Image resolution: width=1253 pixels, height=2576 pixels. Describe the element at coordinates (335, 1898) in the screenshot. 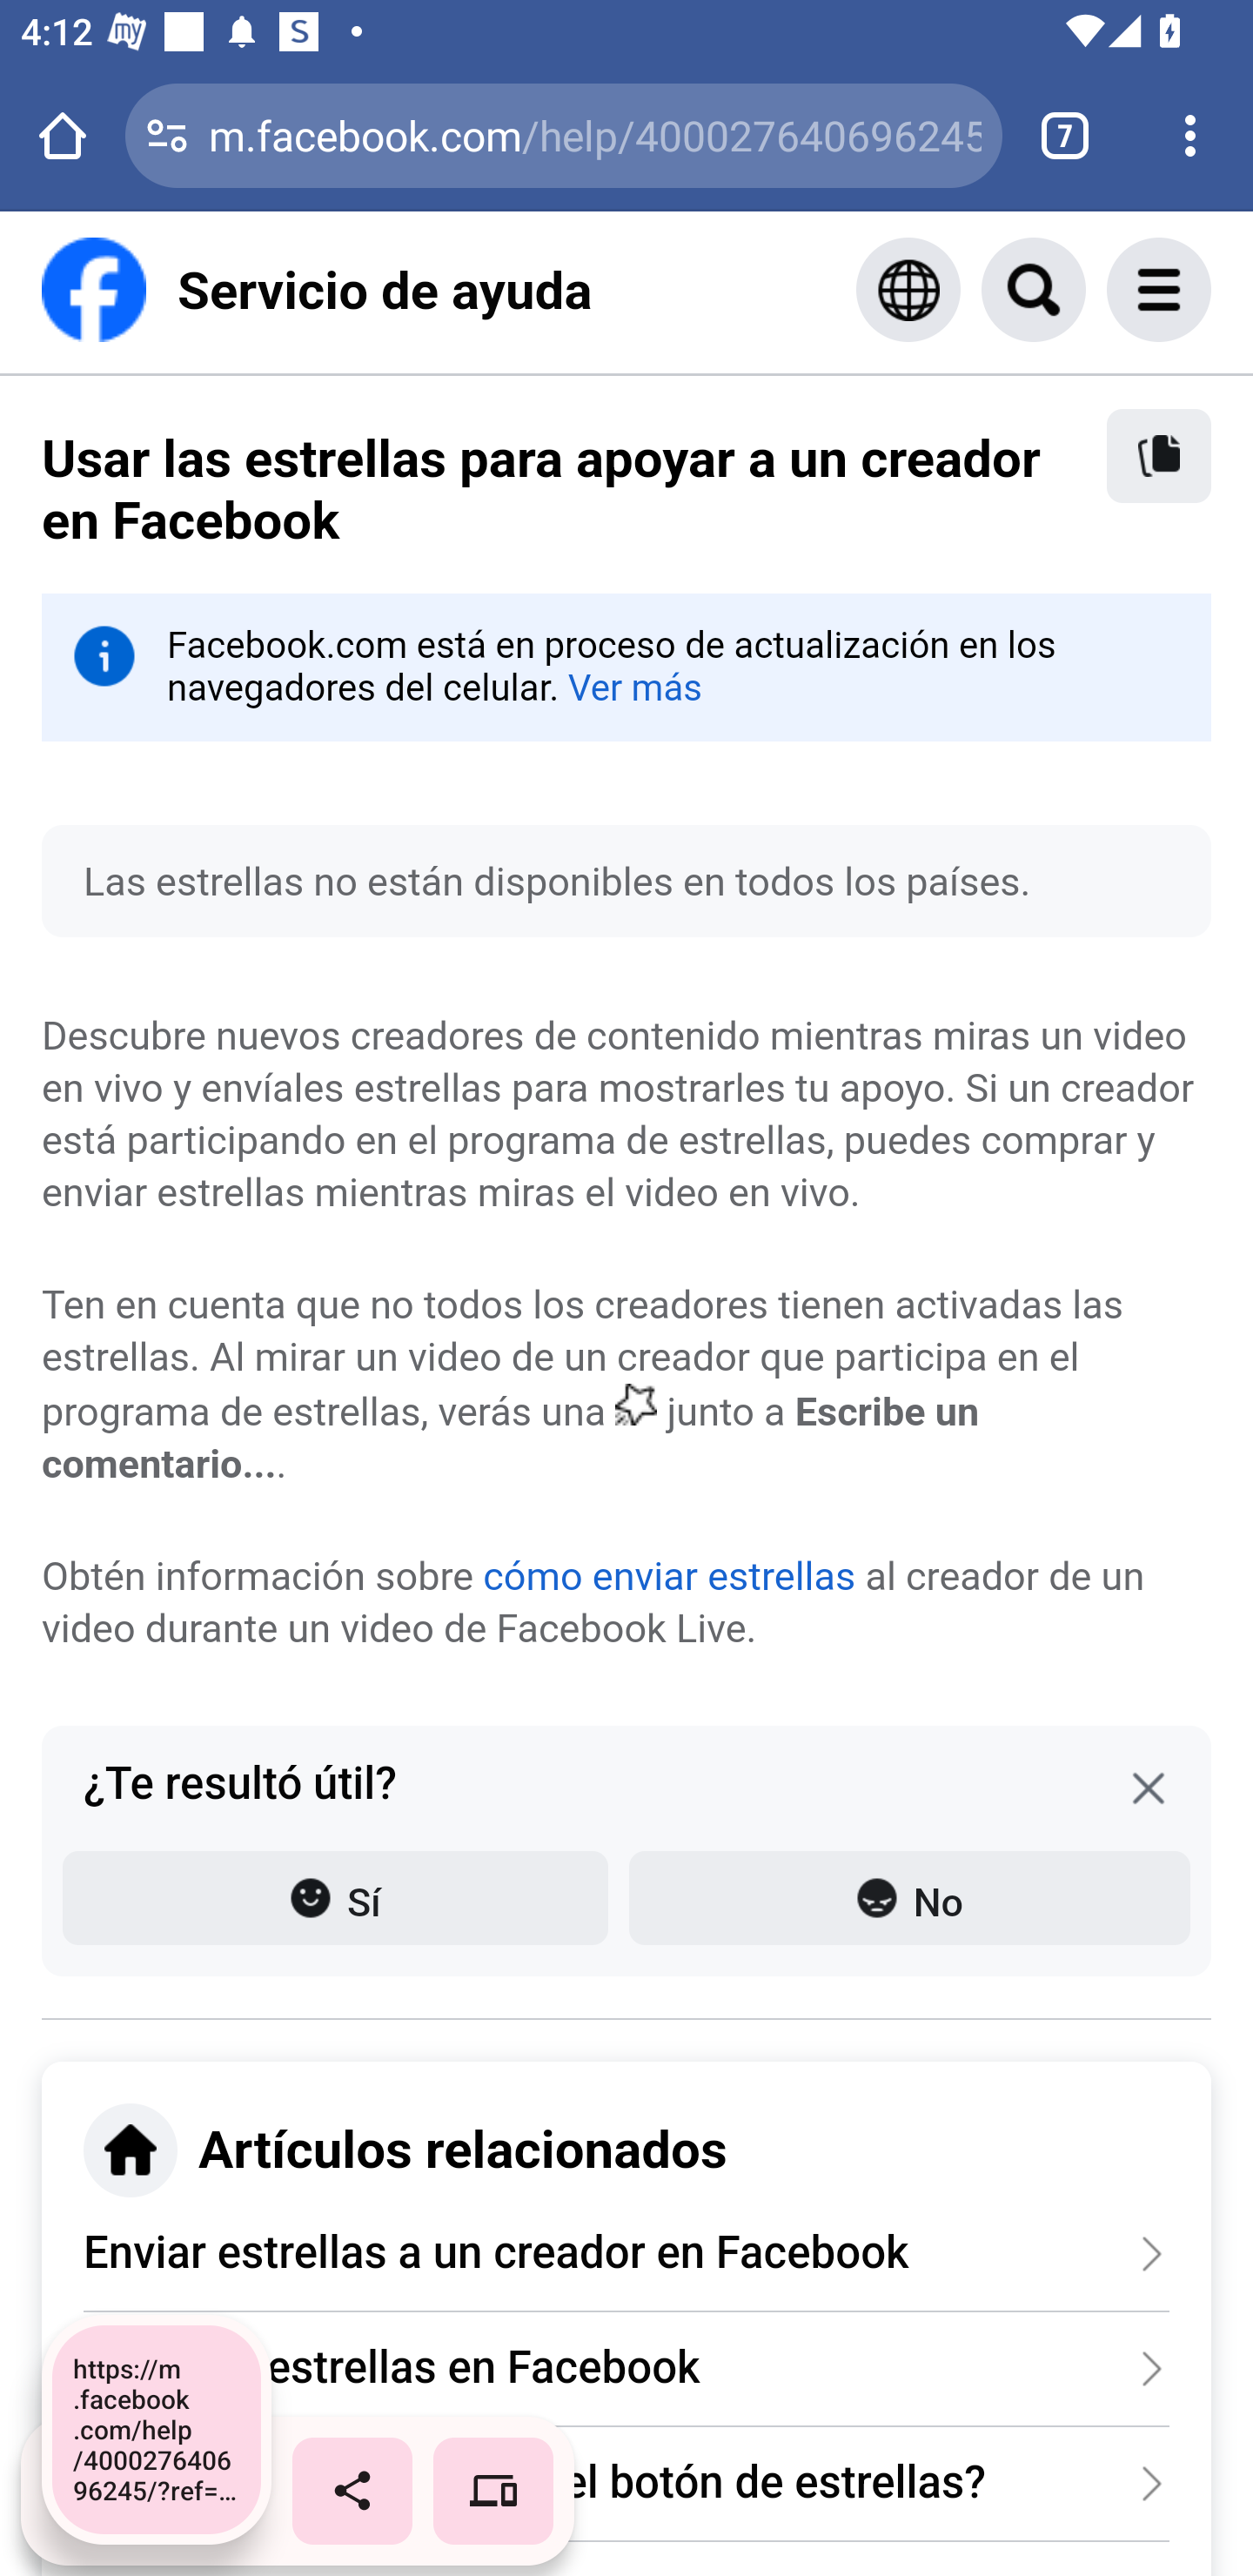

I see `Sí` at that location.